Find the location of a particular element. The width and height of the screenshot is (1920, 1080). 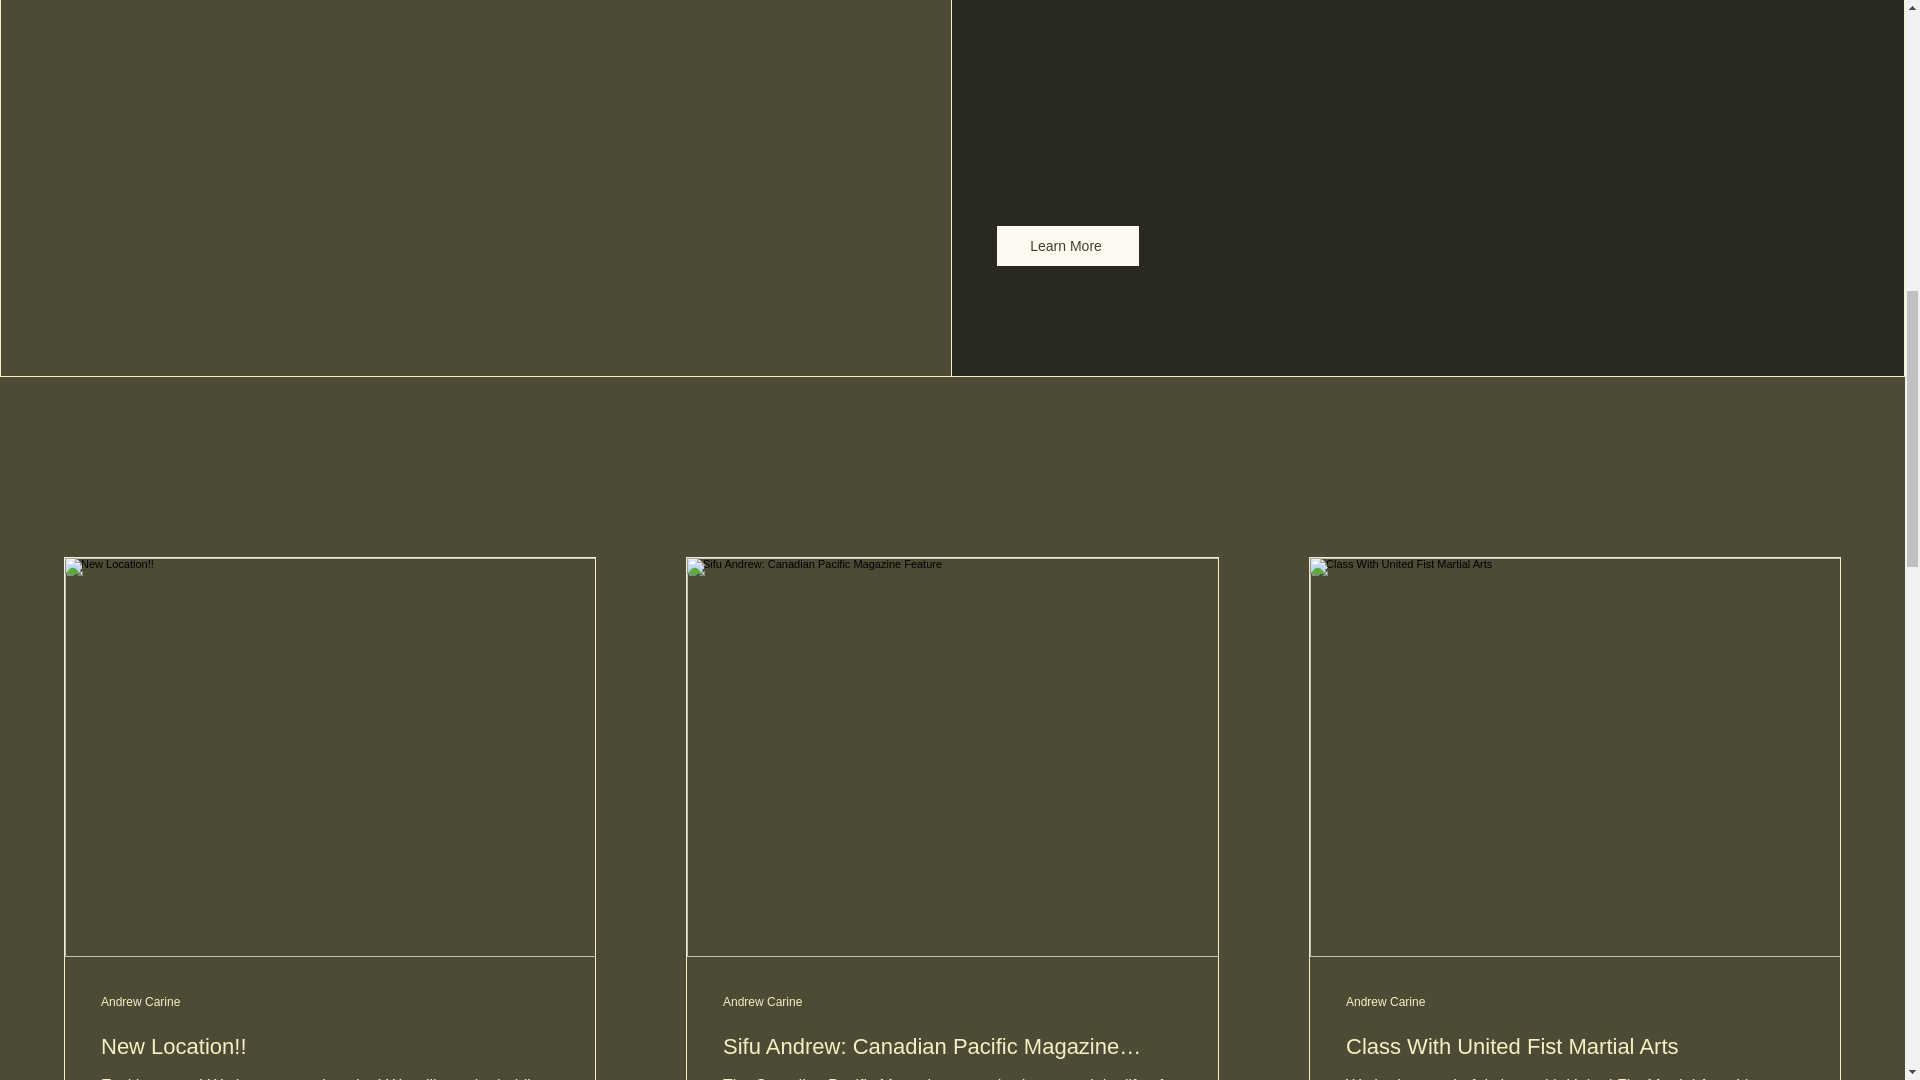

Andrew Carine is located at coordinates (140, 1001).